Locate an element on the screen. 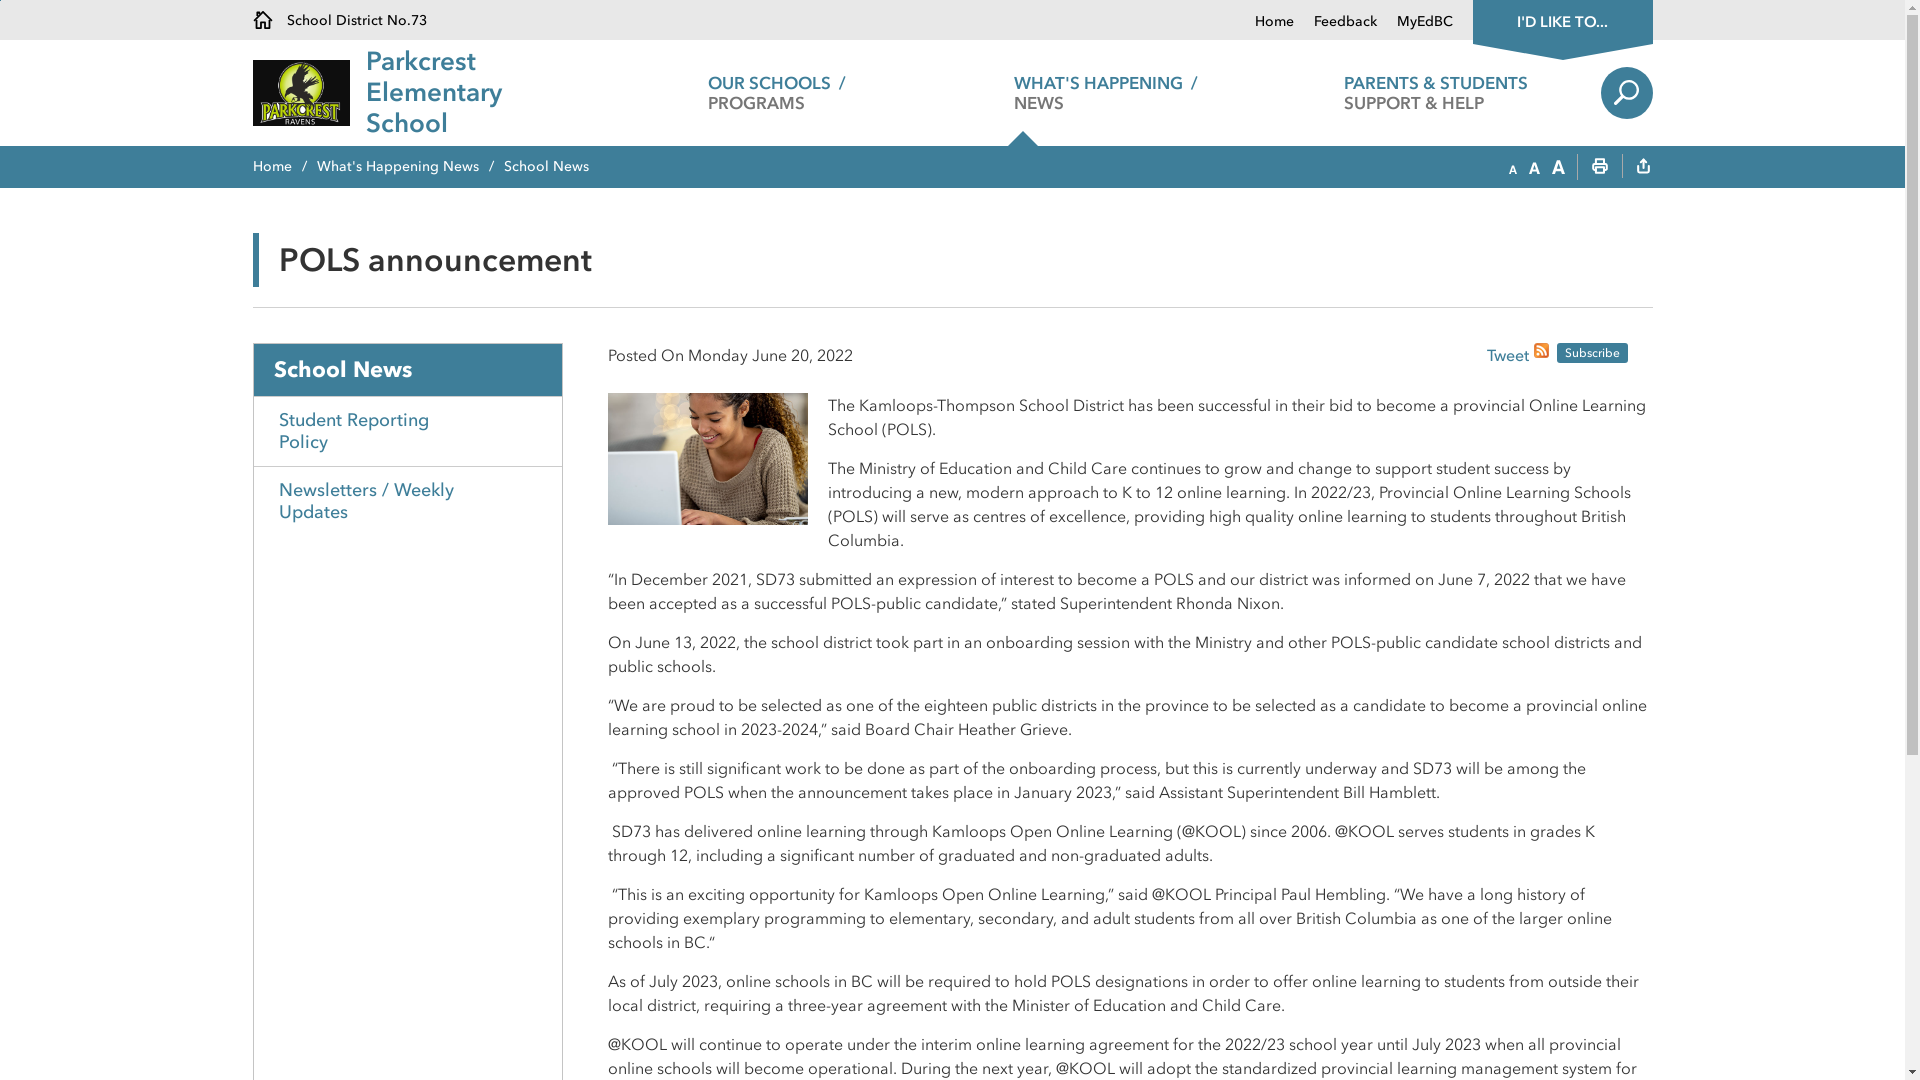 Image resolution: width=1920 pixels, height=1080 pixels. School News is located at coordinates (408, 370).